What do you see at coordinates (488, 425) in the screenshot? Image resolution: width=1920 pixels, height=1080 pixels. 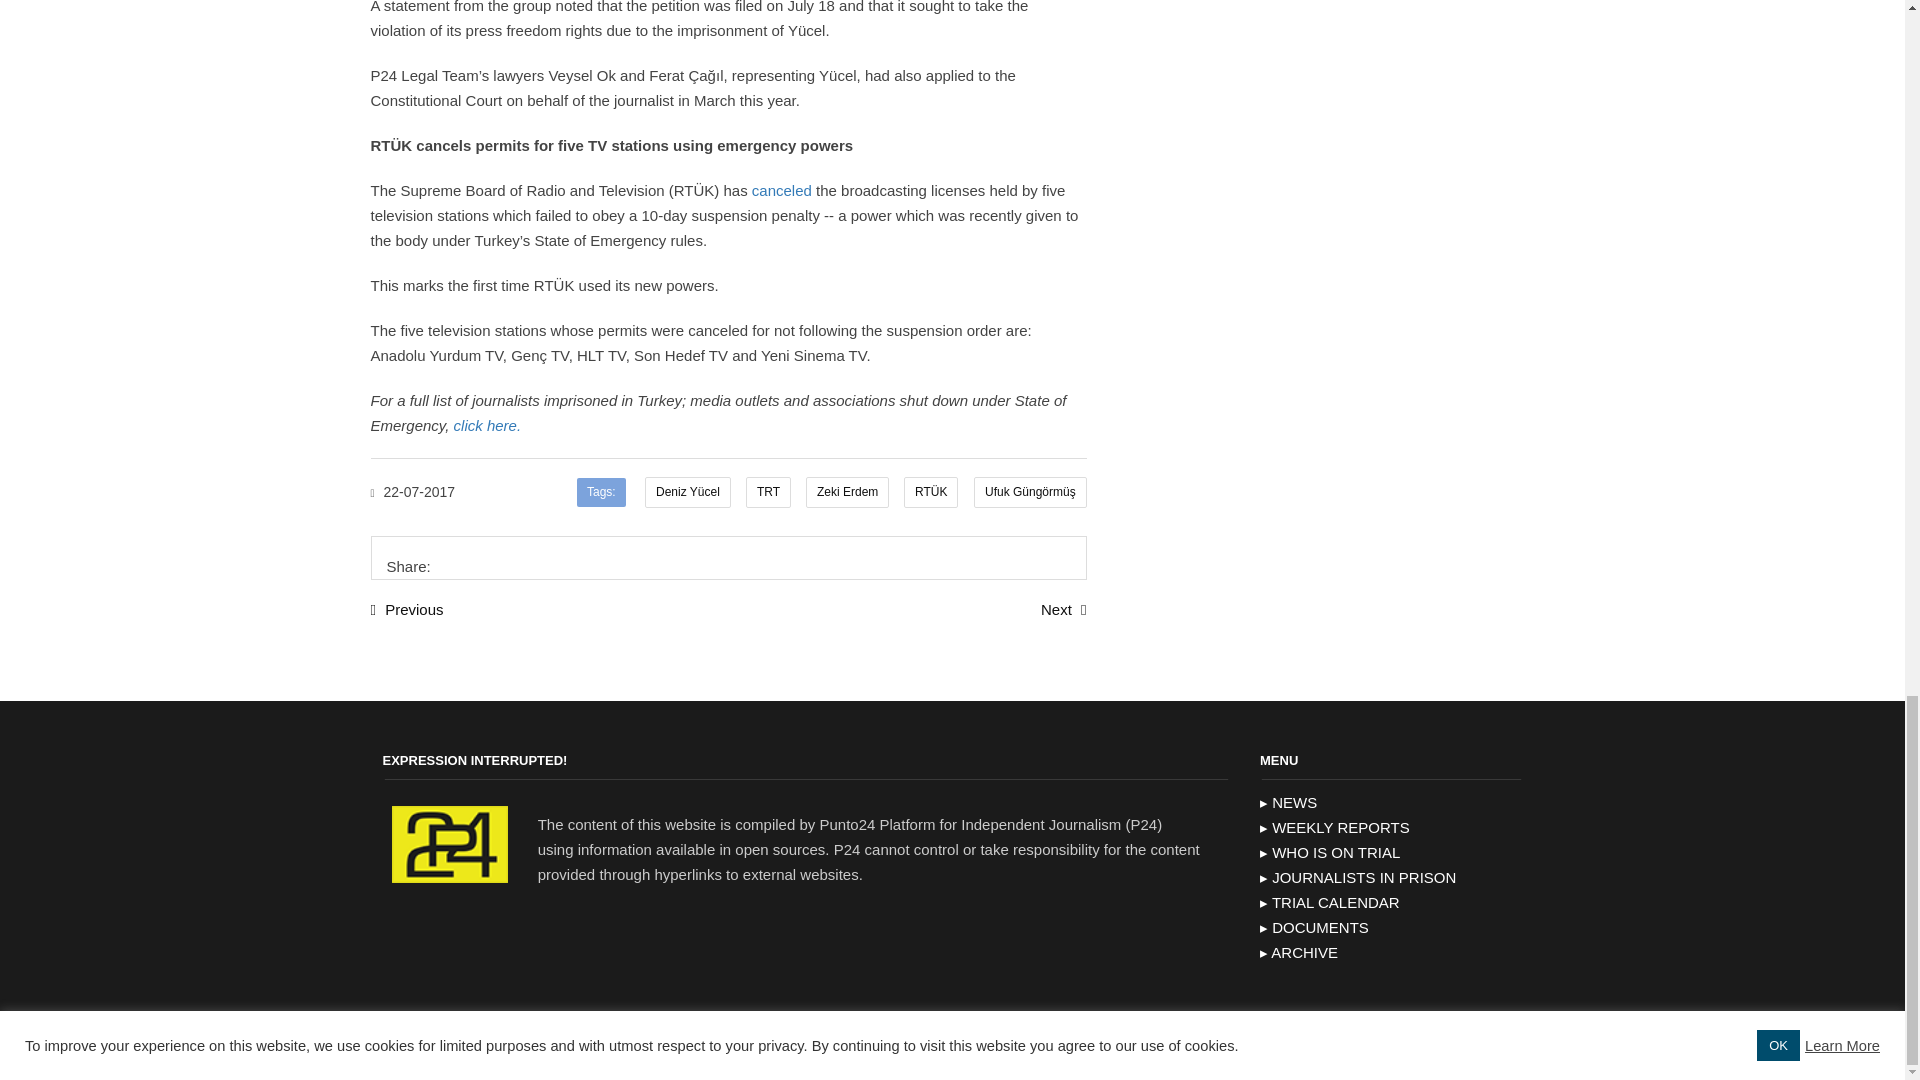 I see `click here.` at bounding box center [488, 425].